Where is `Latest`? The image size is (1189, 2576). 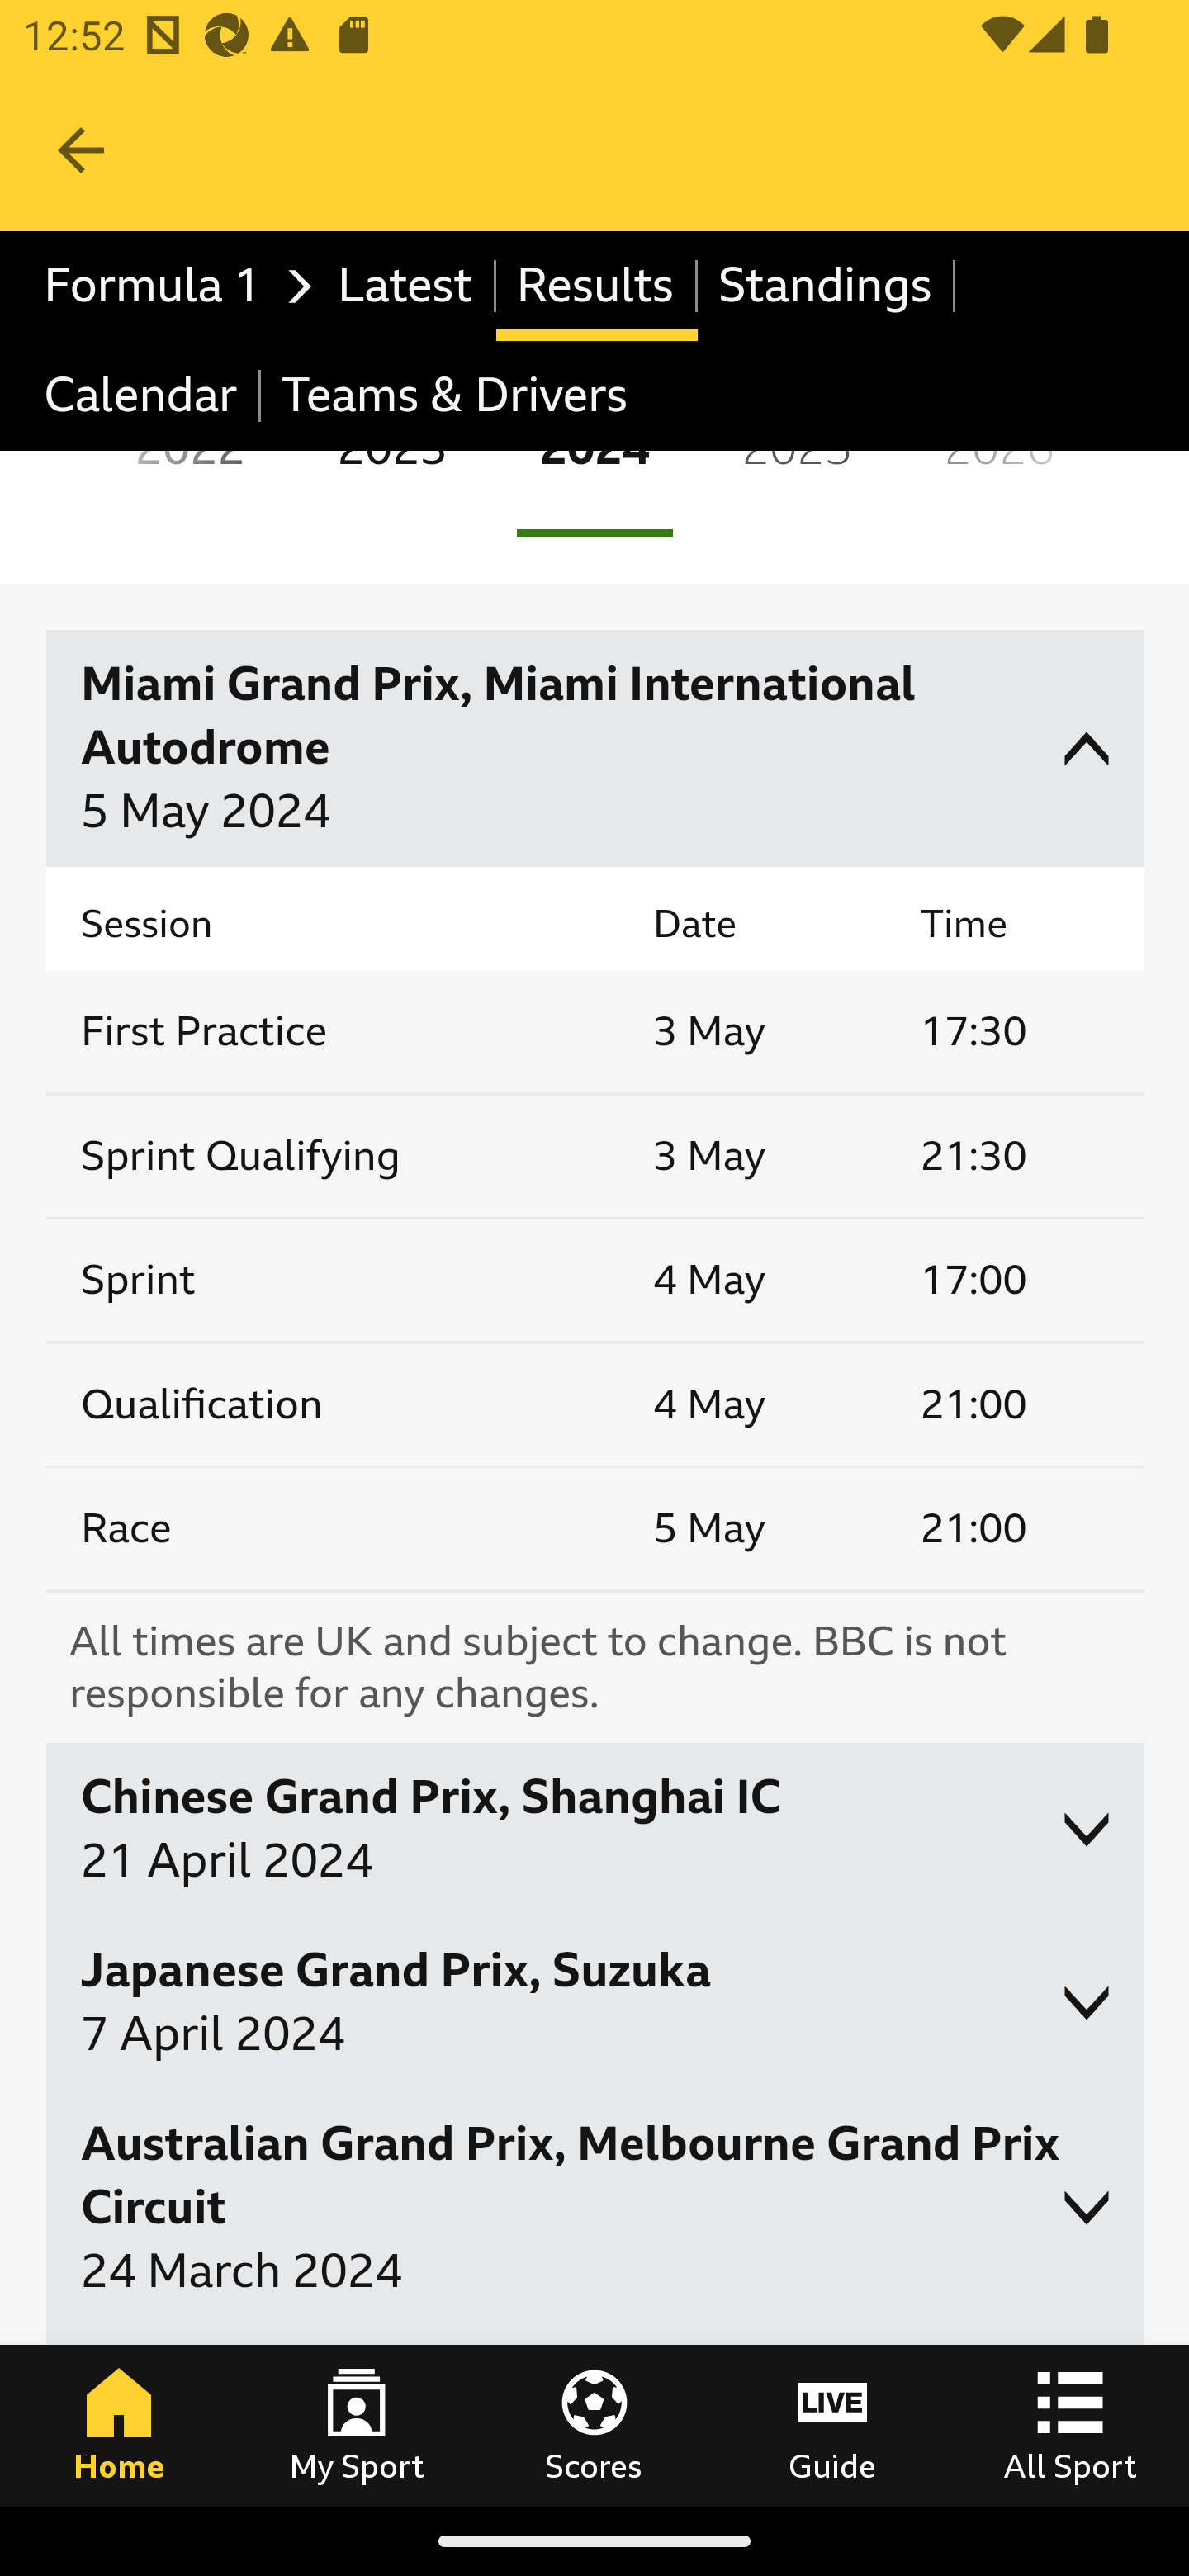
Latest is located at coordinates (405, 286).